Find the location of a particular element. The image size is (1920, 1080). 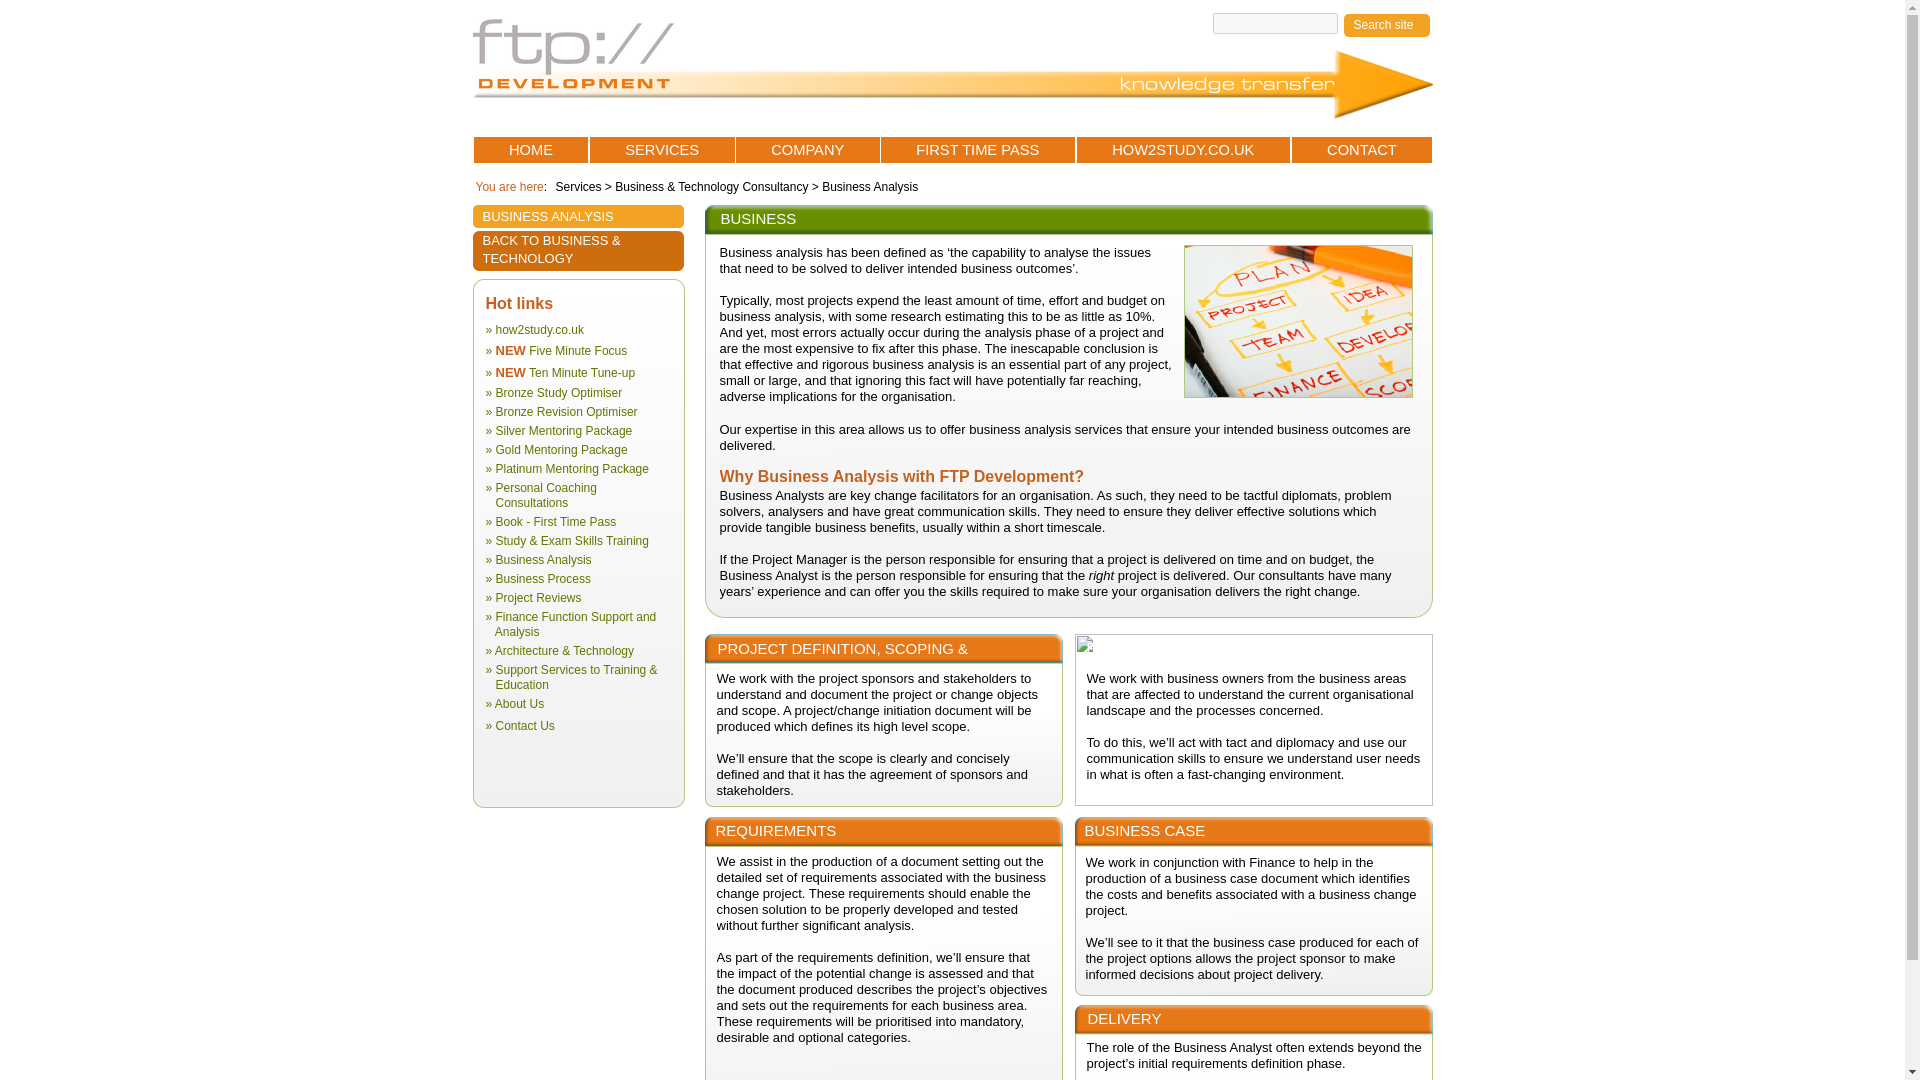

Services is located at coordinates (580, 187).